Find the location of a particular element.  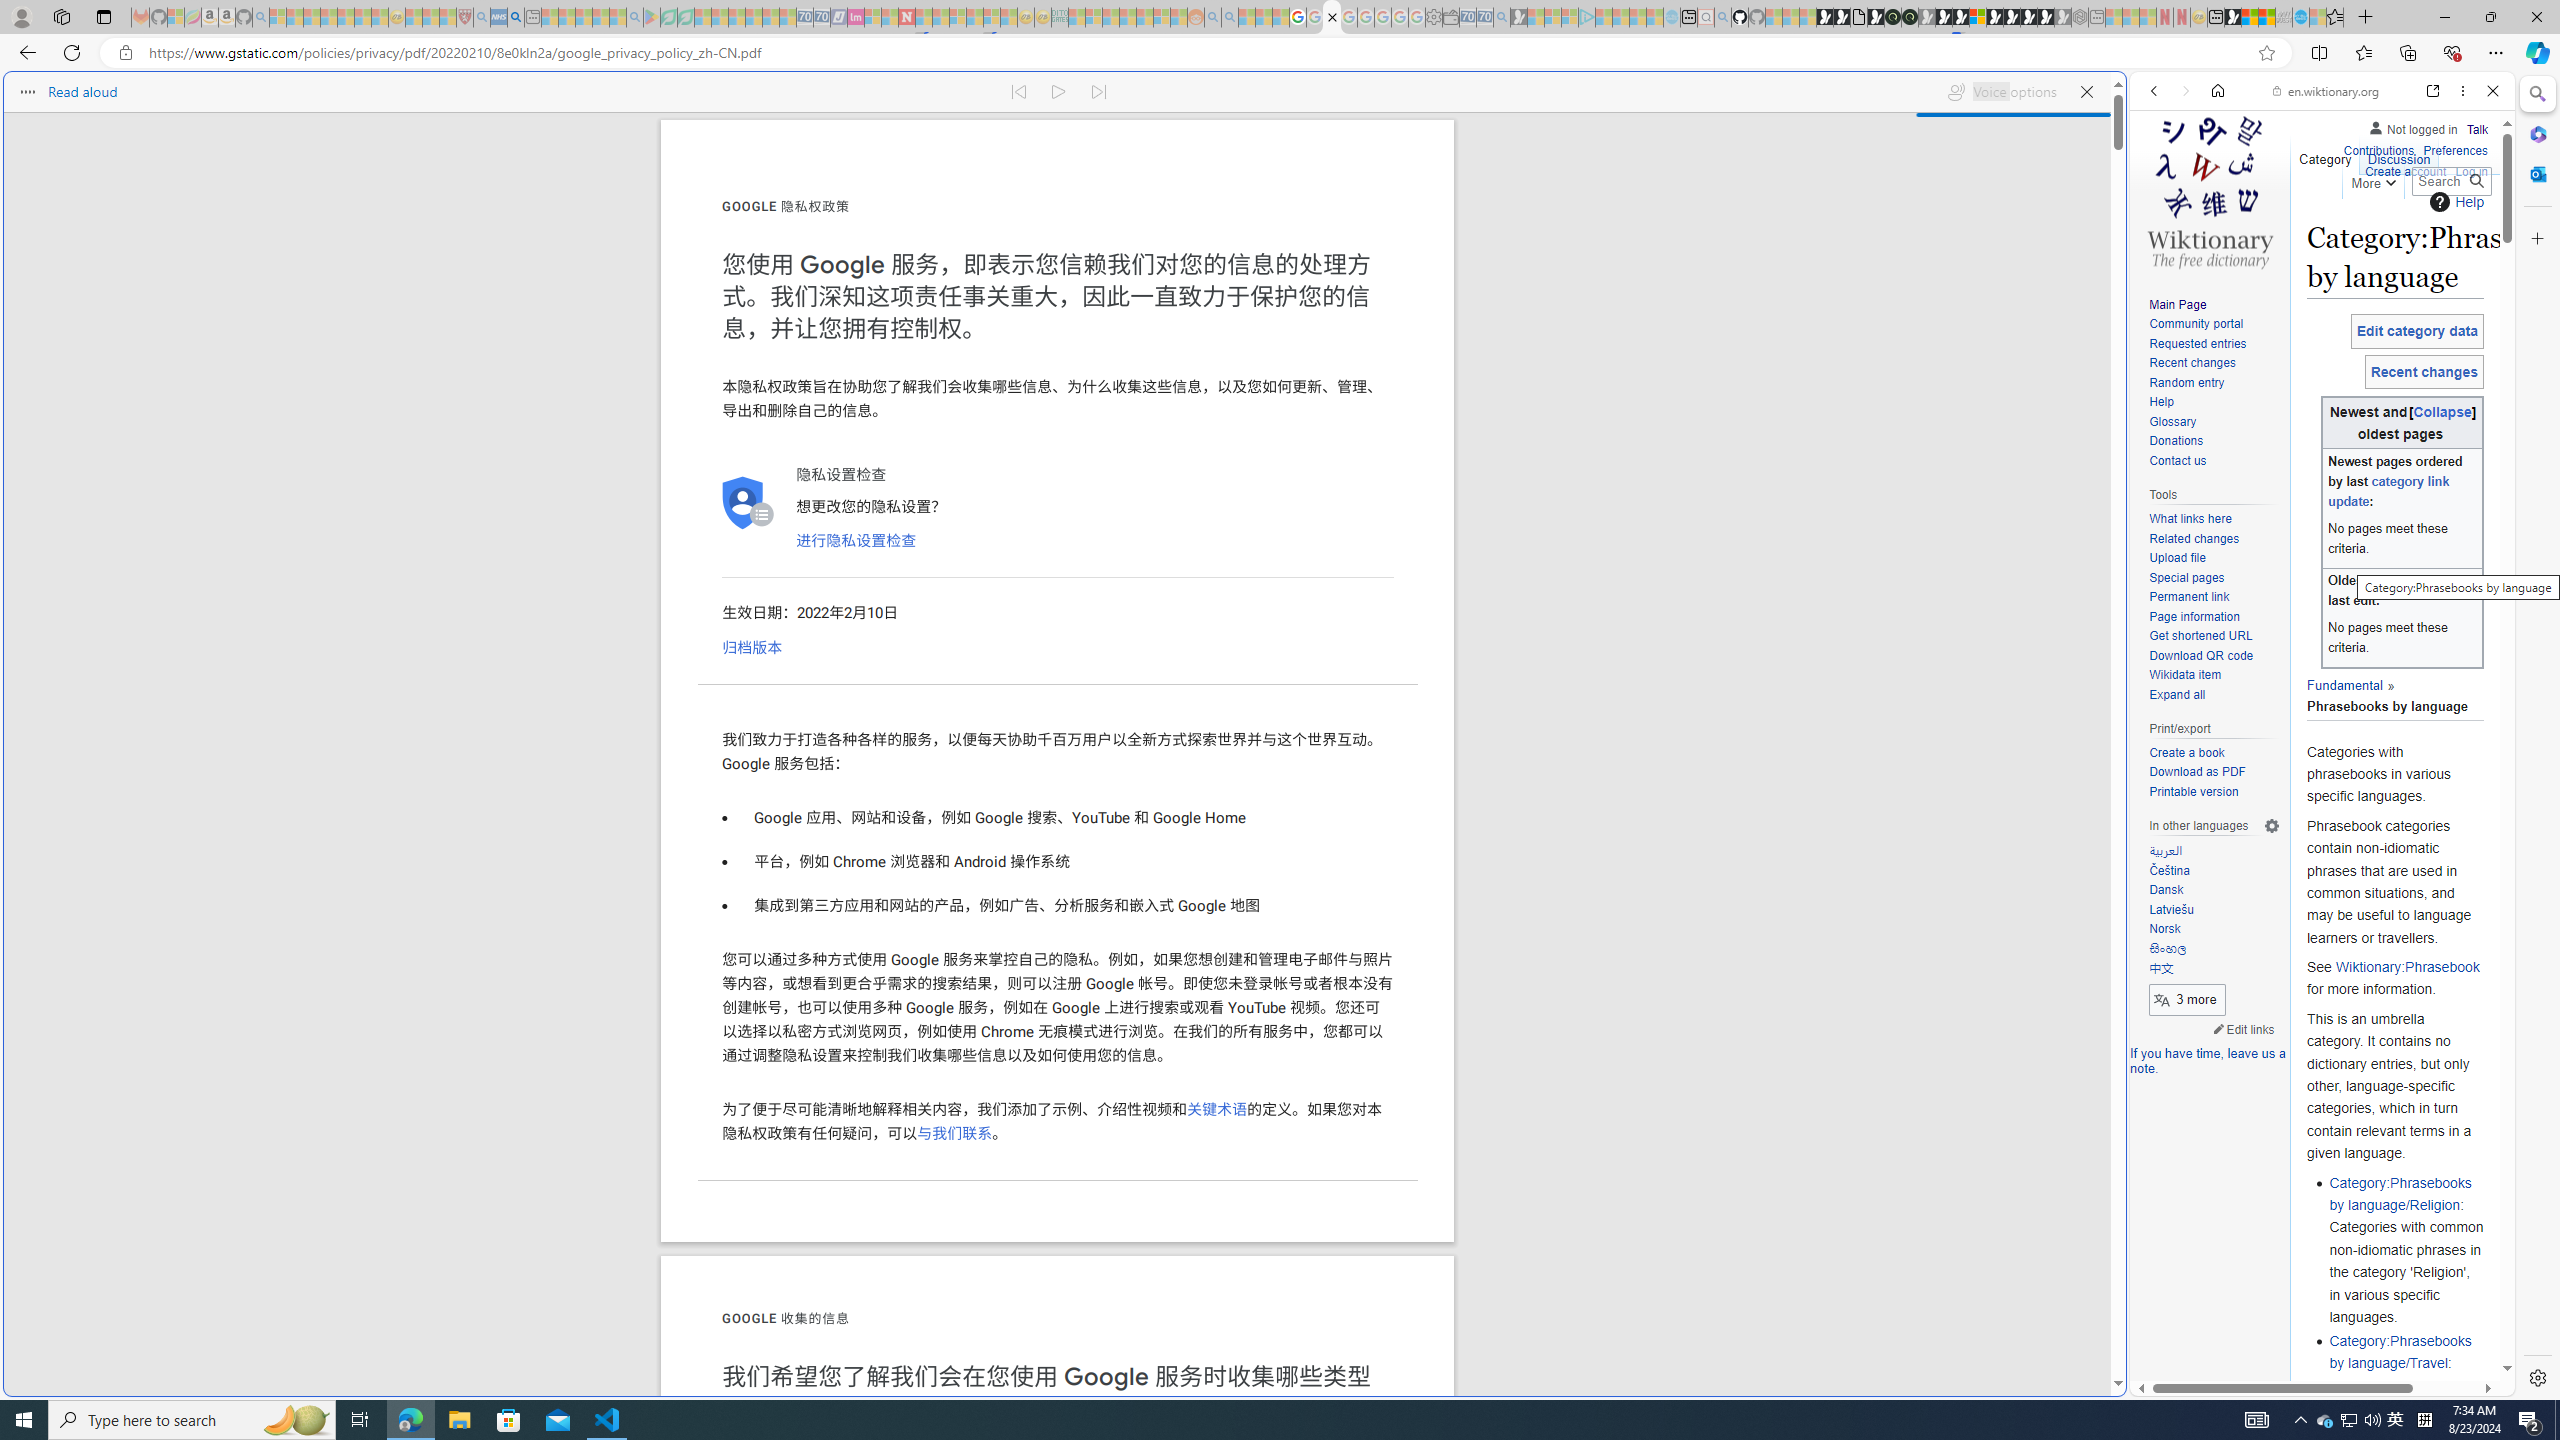

[Collapse] is located at coordinates (2443, 412).